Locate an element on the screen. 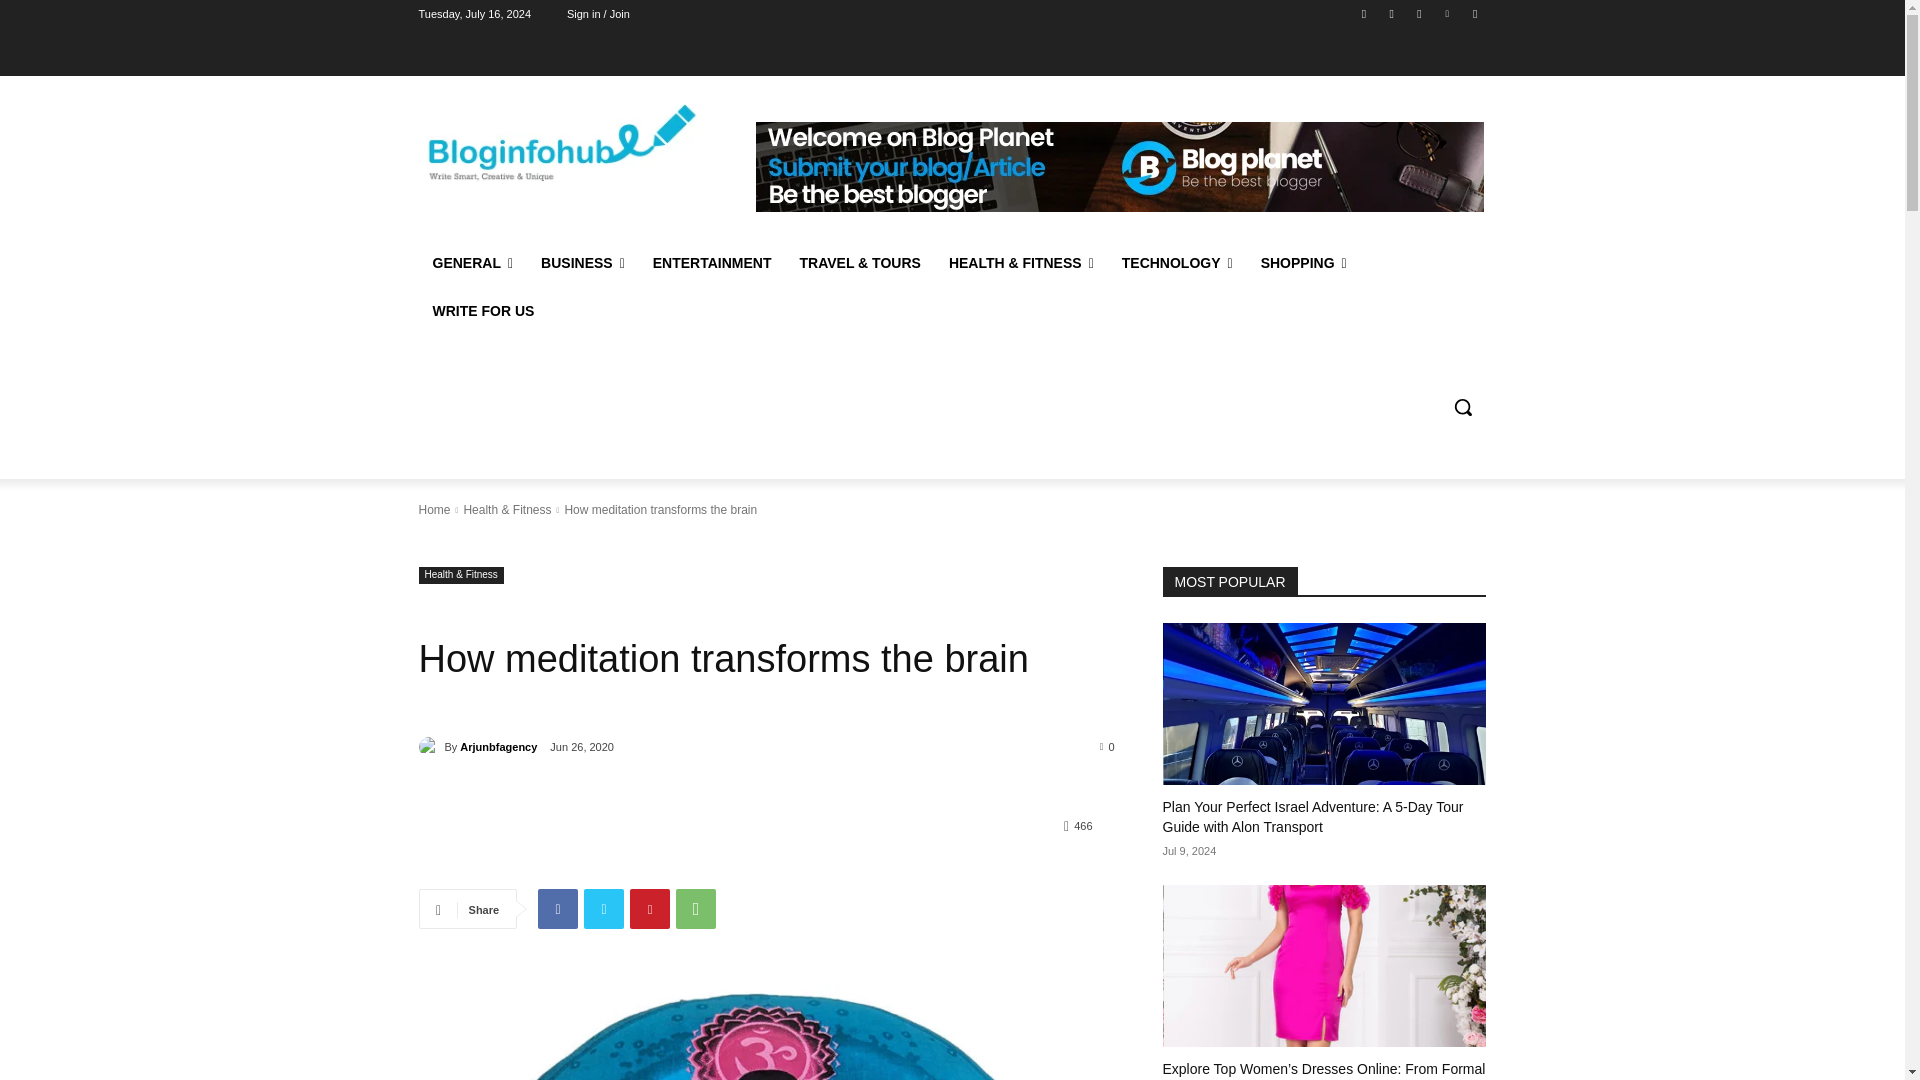 This screenshot has width=1920, height=1080. BUSINESS is located at coordinates (582, 262).